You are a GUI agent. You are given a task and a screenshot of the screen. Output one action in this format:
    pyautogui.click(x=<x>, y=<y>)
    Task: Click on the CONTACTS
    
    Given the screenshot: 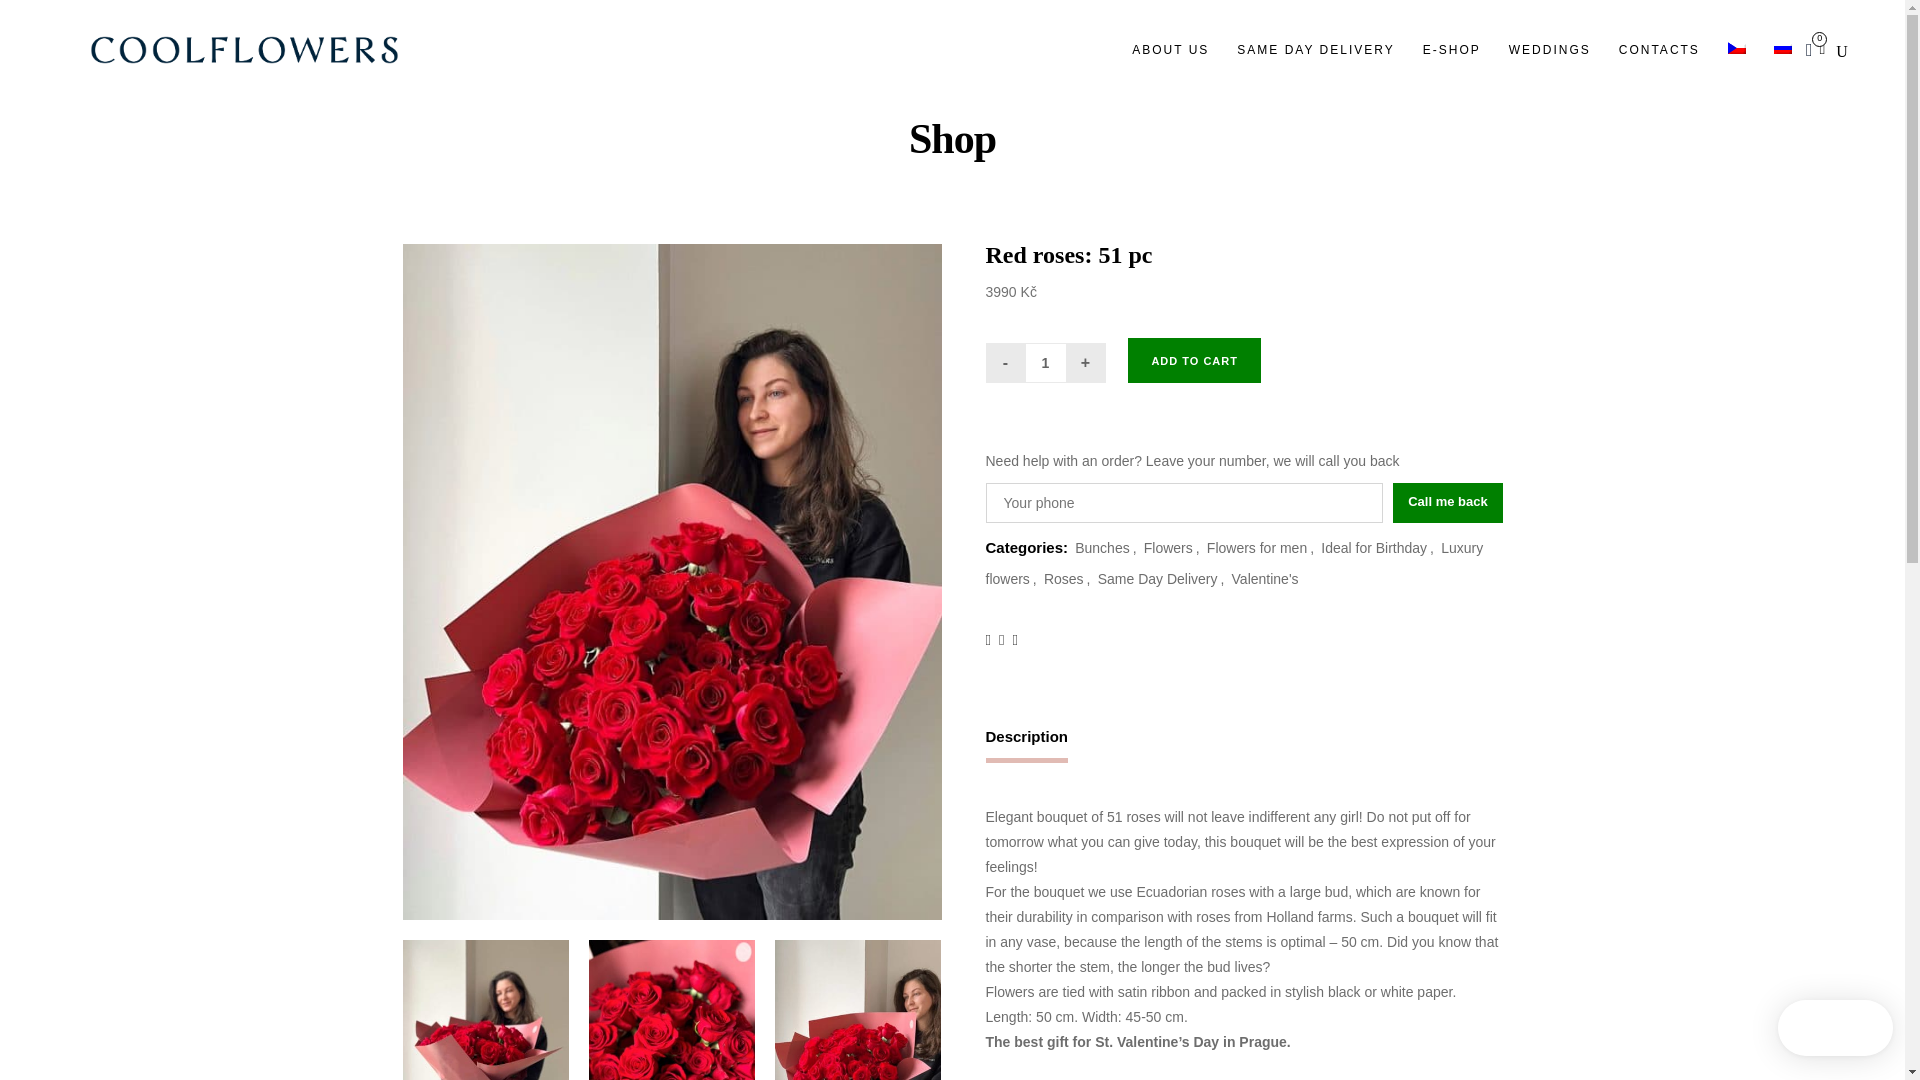 What is the action you would take?
    pyautogui.click(x=1660, y=50)
    